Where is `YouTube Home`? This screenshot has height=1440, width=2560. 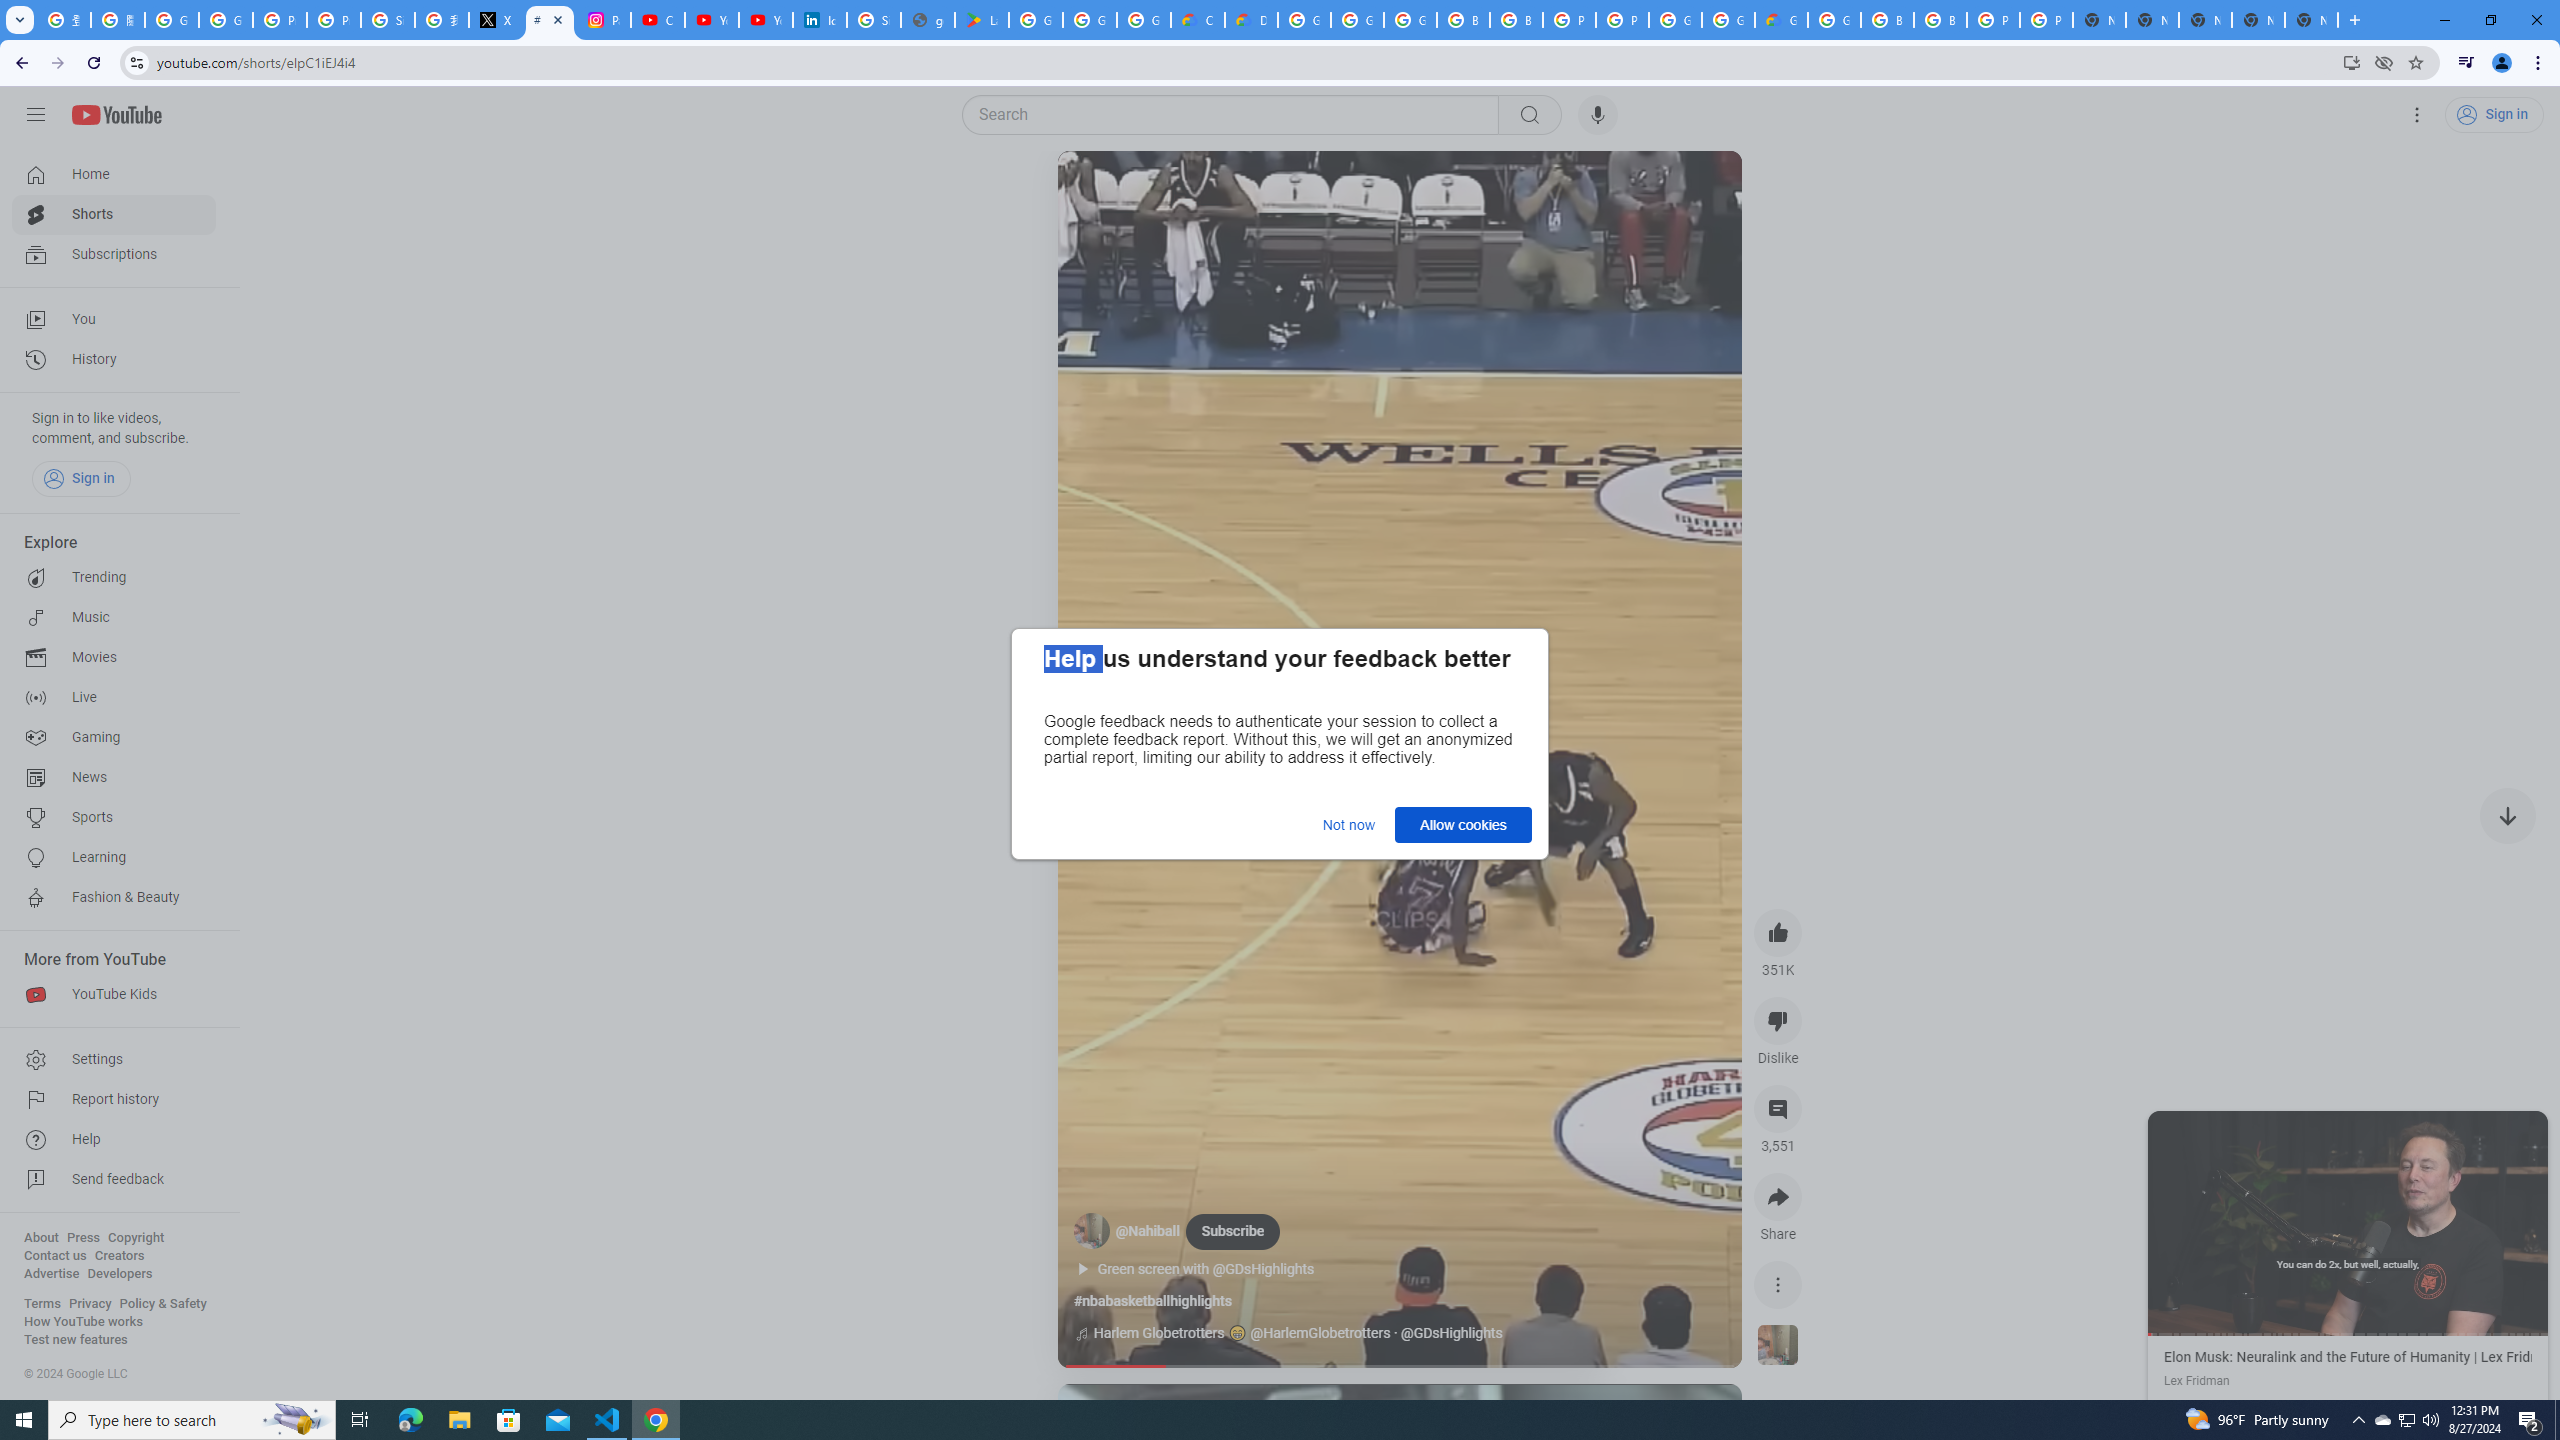
YouTube Home is located at coordinates (116, 114).